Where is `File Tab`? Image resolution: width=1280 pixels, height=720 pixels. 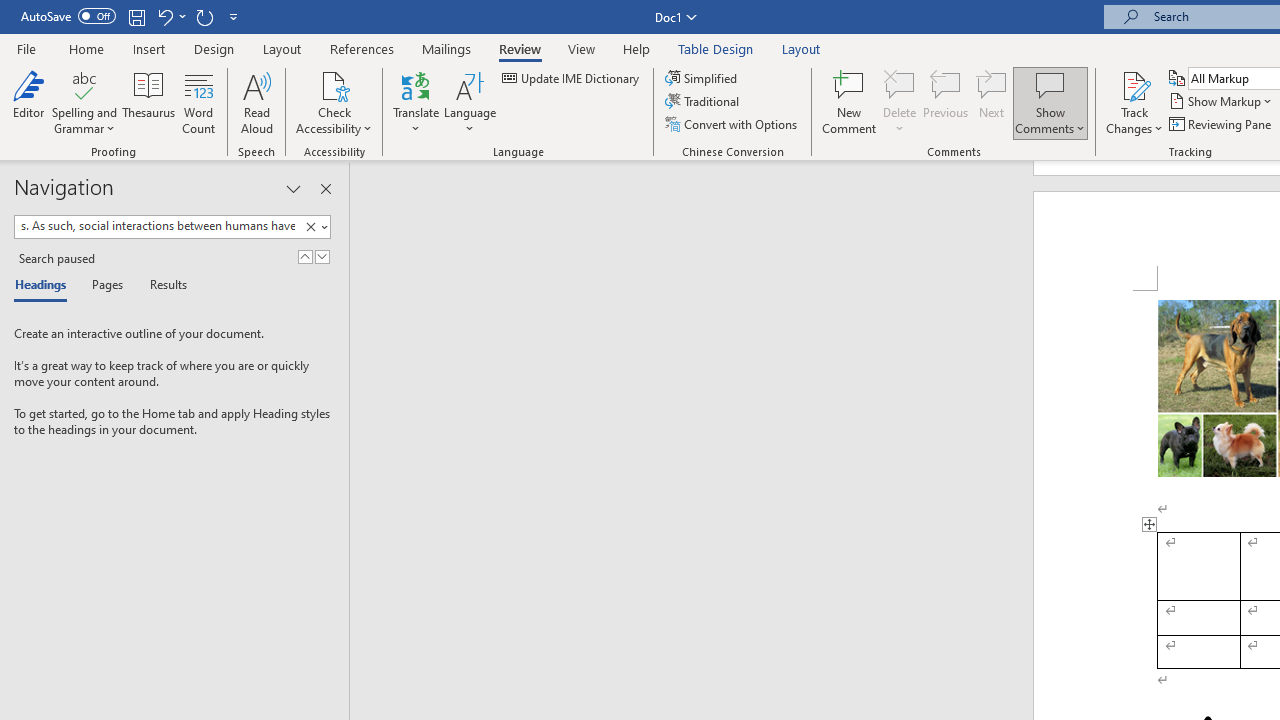
File Tab is located at coordinates (26, 48).